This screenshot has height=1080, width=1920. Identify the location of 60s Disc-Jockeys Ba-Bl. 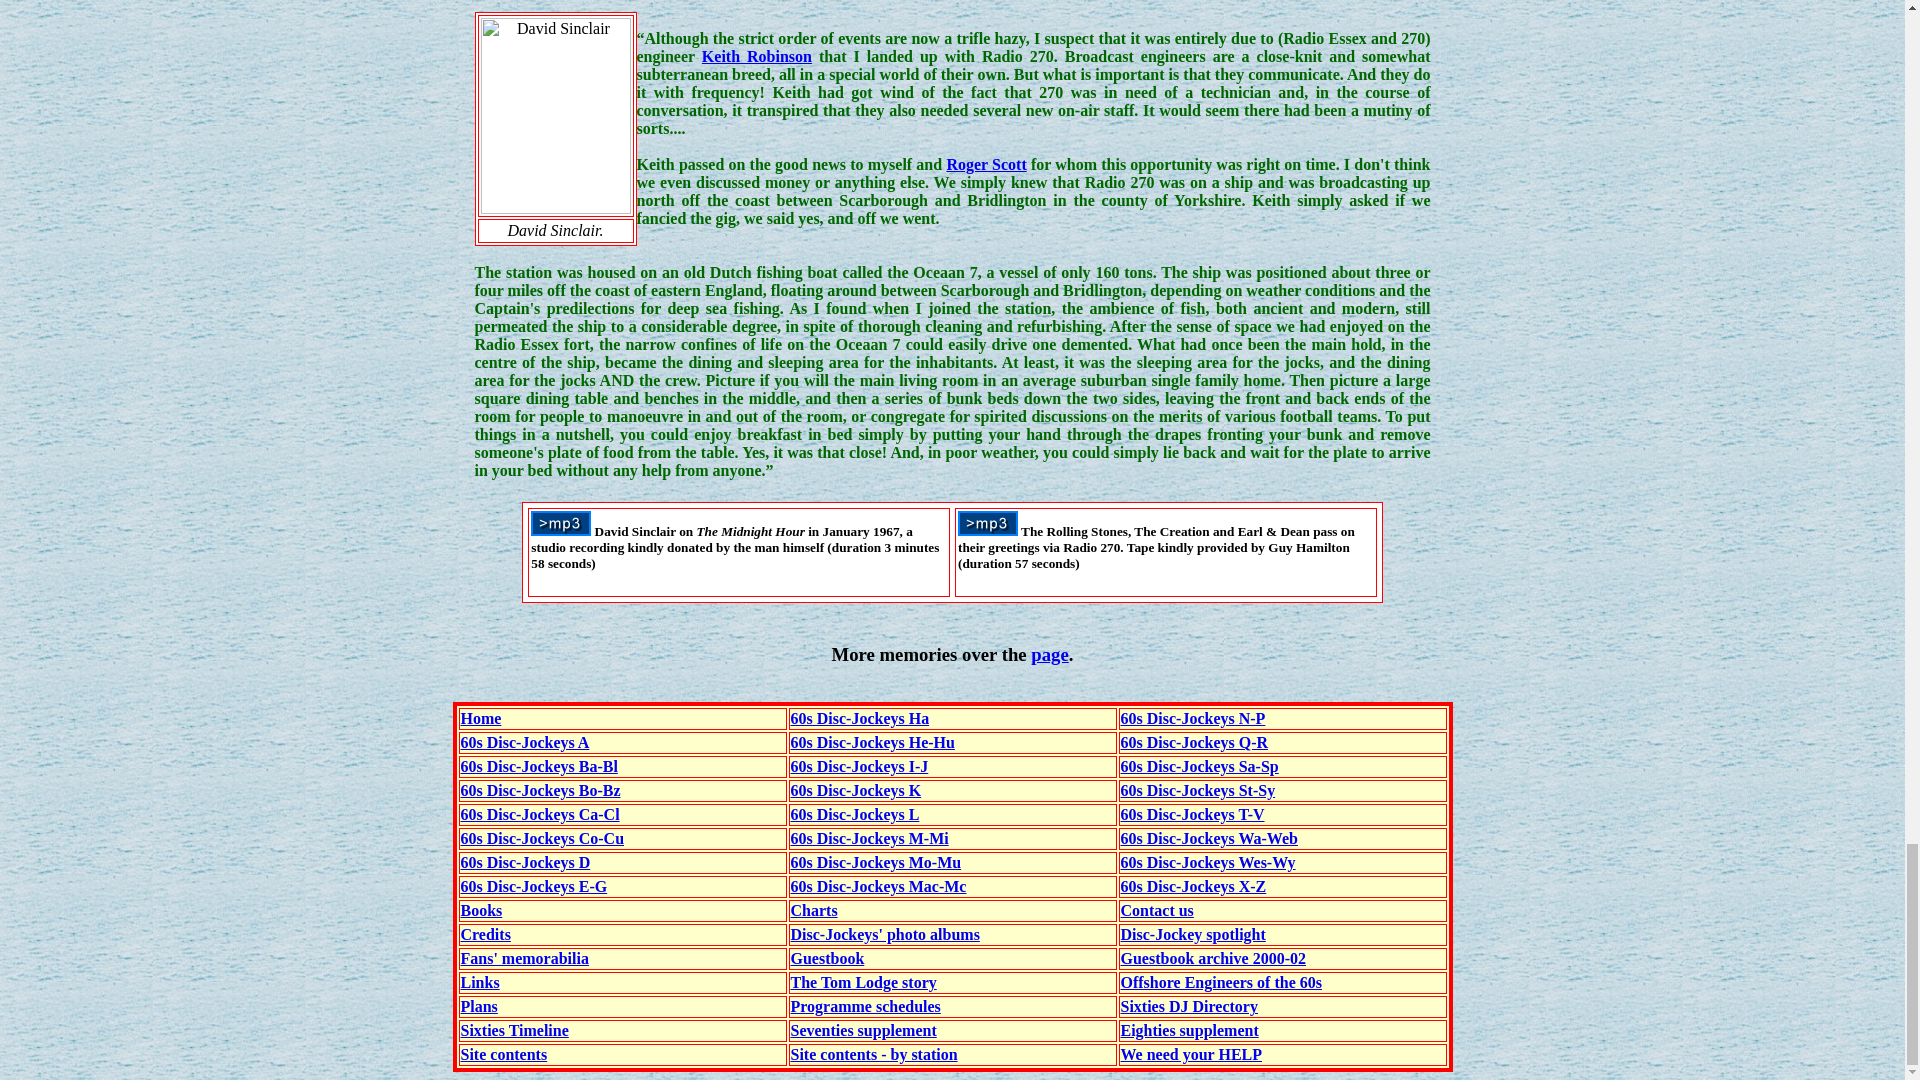
(538, 766).